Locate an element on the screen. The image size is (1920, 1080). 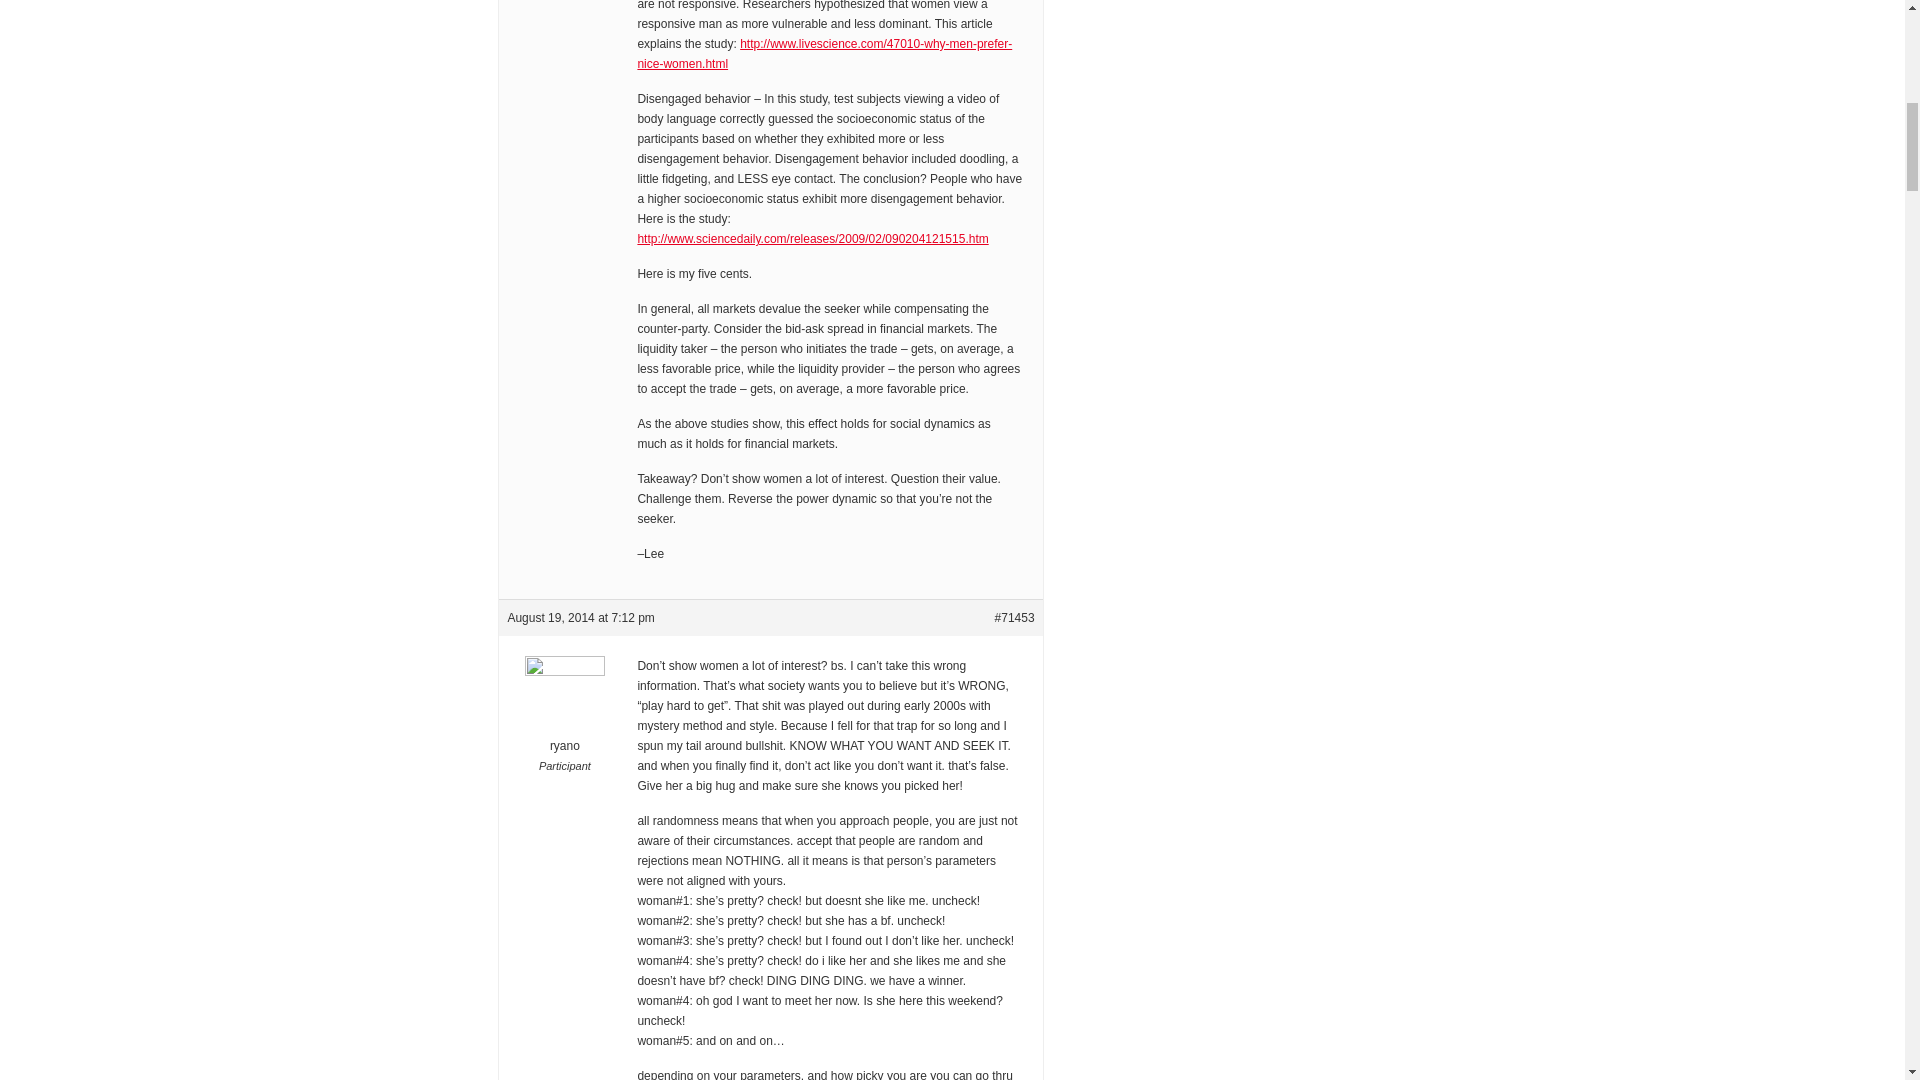
View ryano's profile is located at coordinates (564, 718).